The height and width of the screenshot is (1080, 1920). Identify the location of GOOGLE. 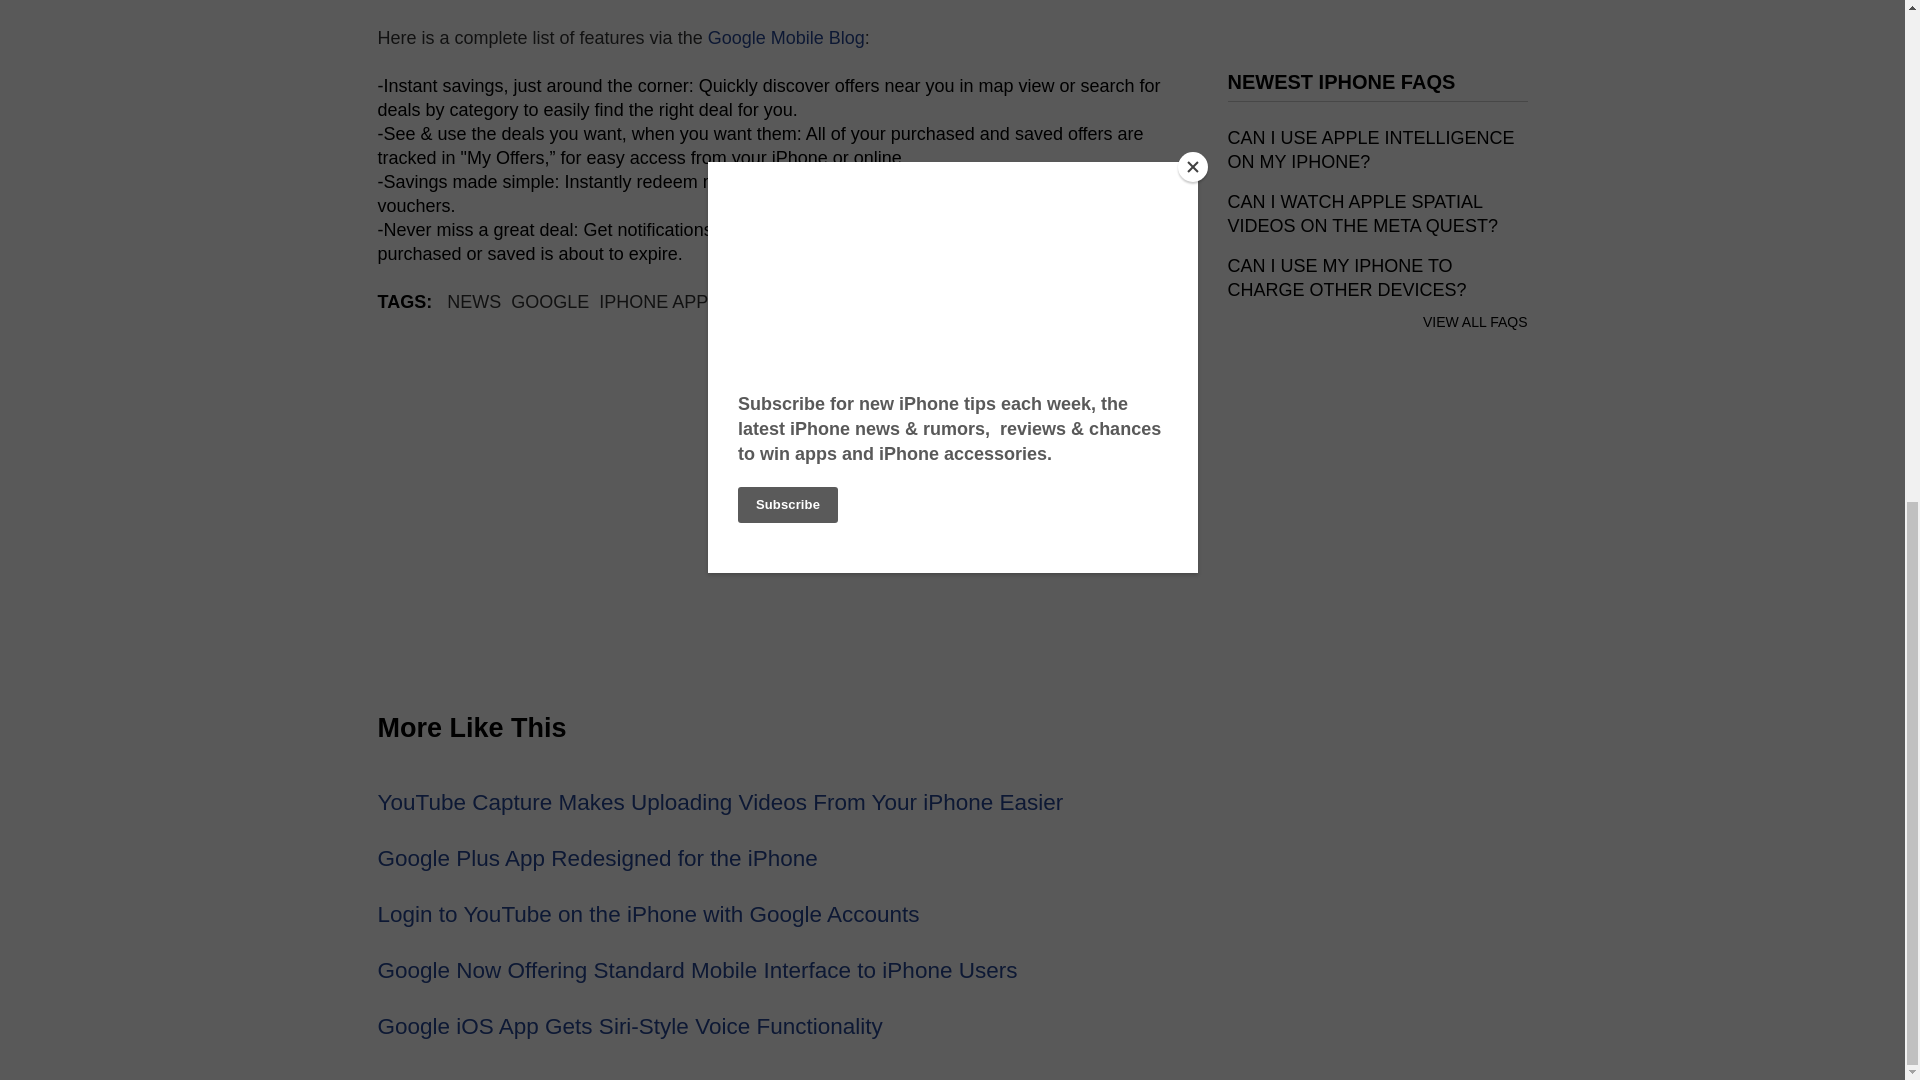
(550, 302).